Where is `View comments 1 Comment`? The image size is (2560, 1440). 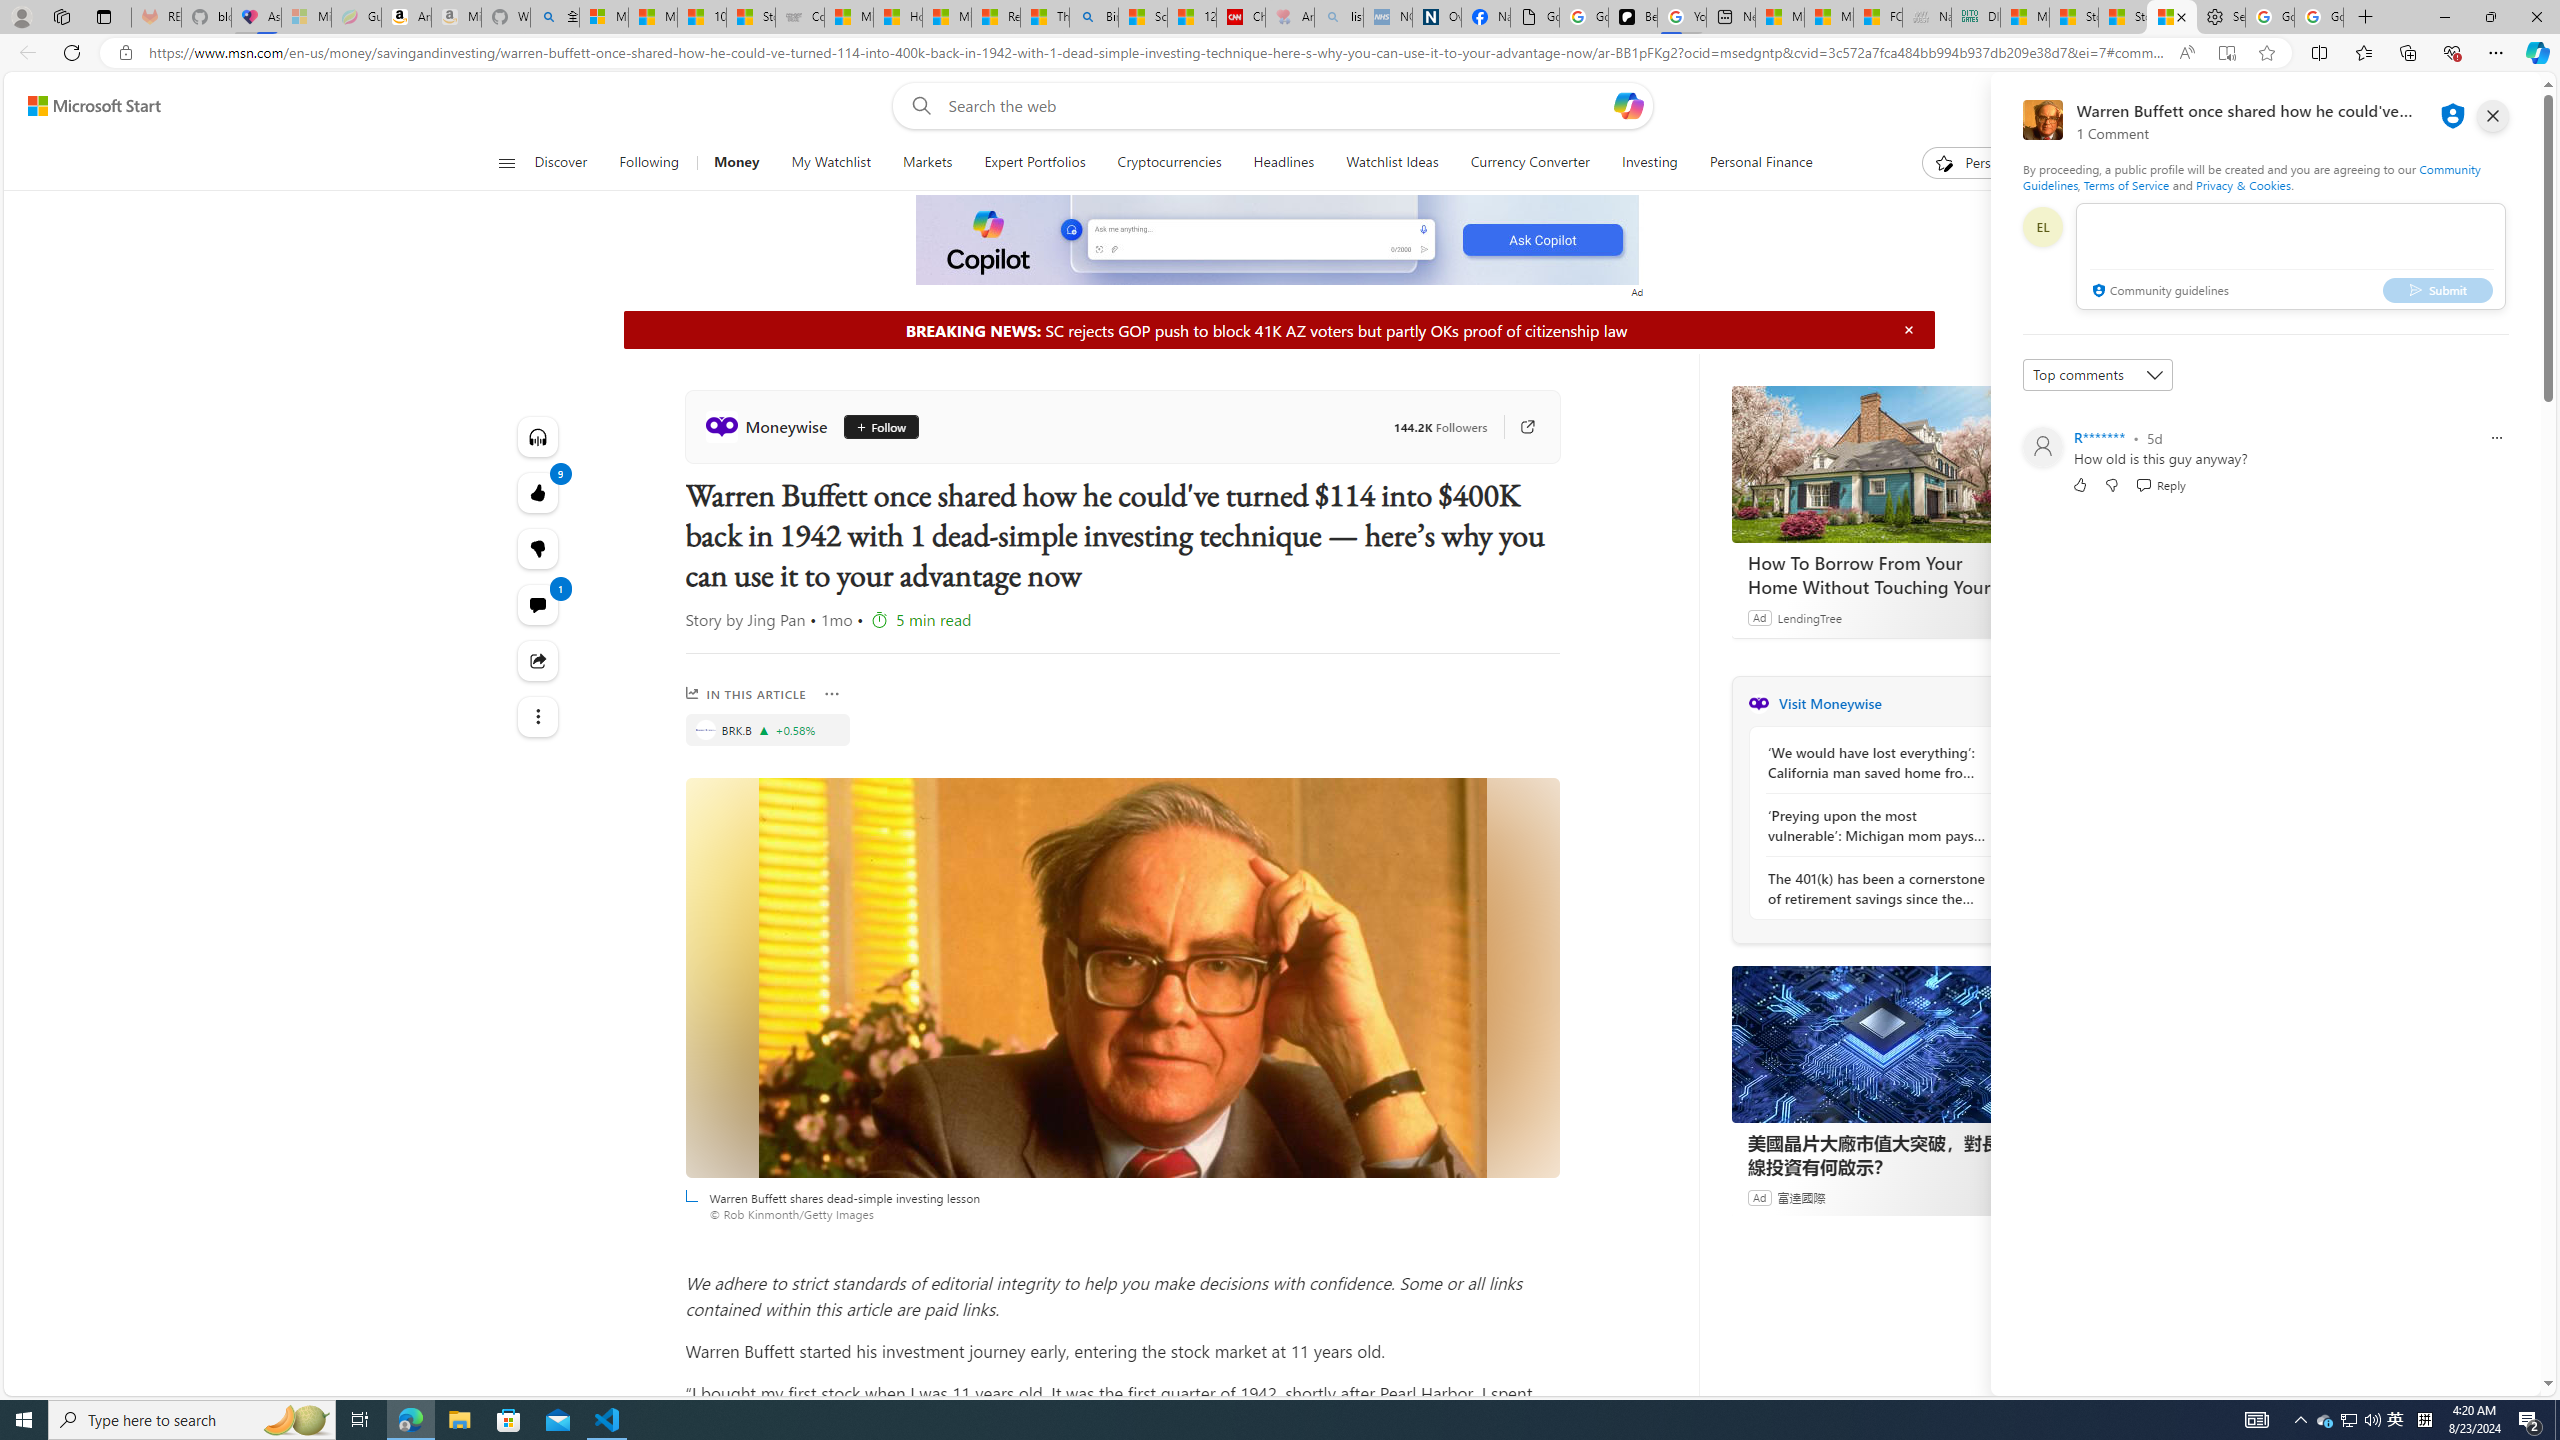
View comments 1 Comment is located at coordinates (538, 604).